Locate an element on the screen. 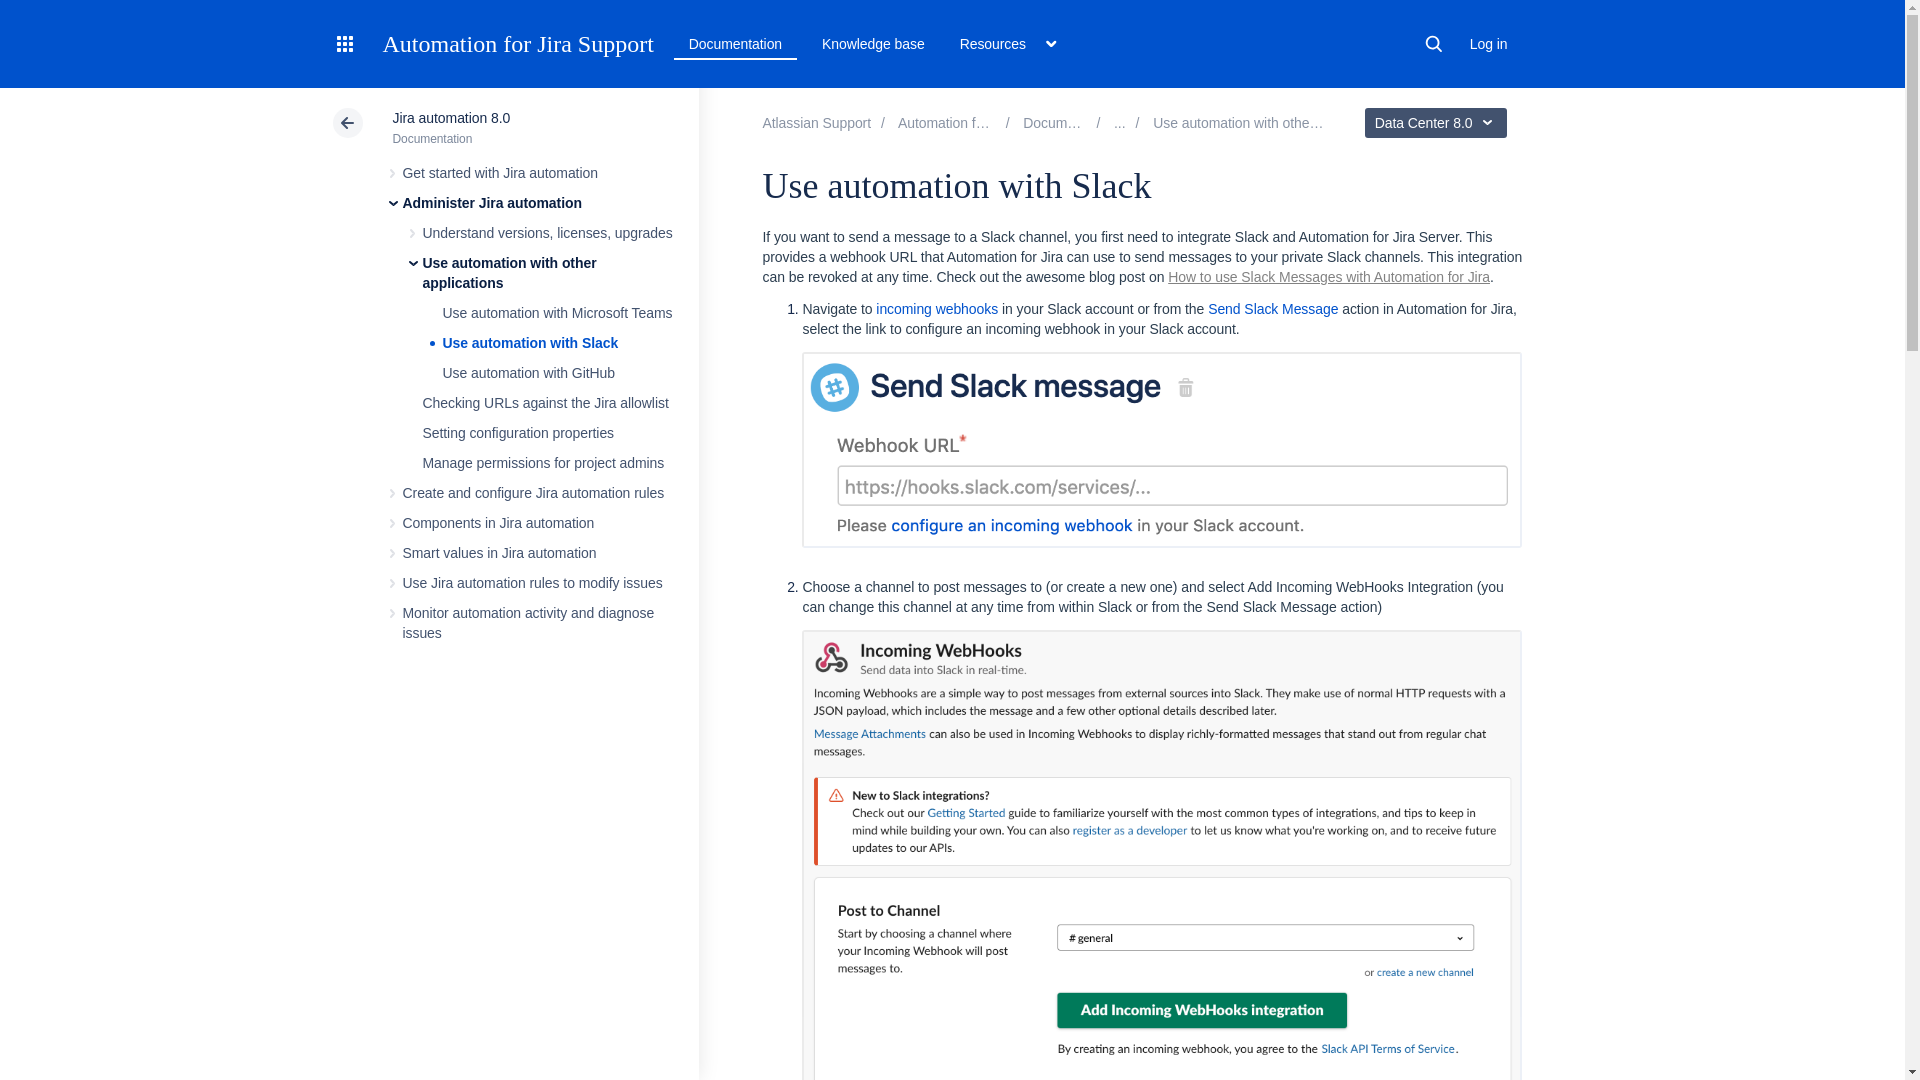 Image resolution: width=1920 pixels, height=1080 pixels. Search is located at coordinates (1434, 44).